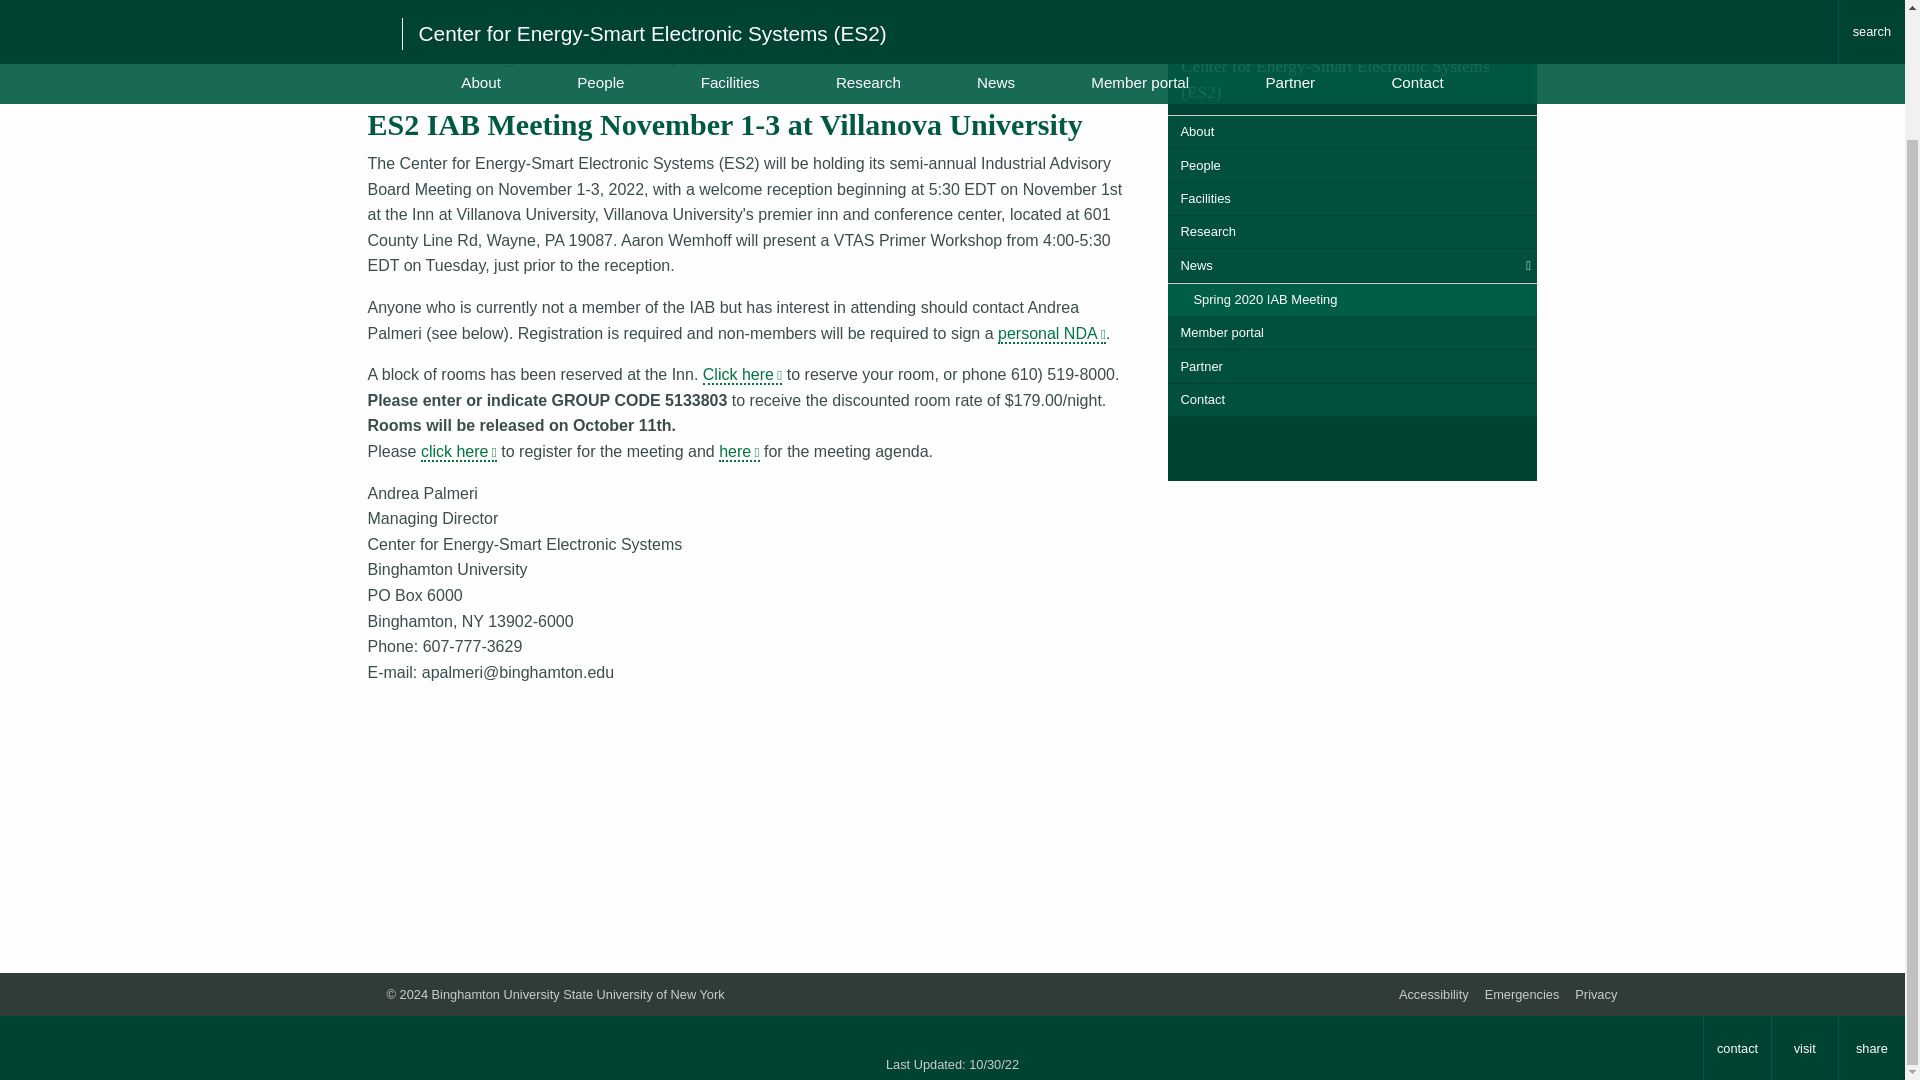 The height and width of the screenshot is (1080, 1920). Describe the element at coordinates (1352, 232) in the screenshot. I see `Research` at that location.